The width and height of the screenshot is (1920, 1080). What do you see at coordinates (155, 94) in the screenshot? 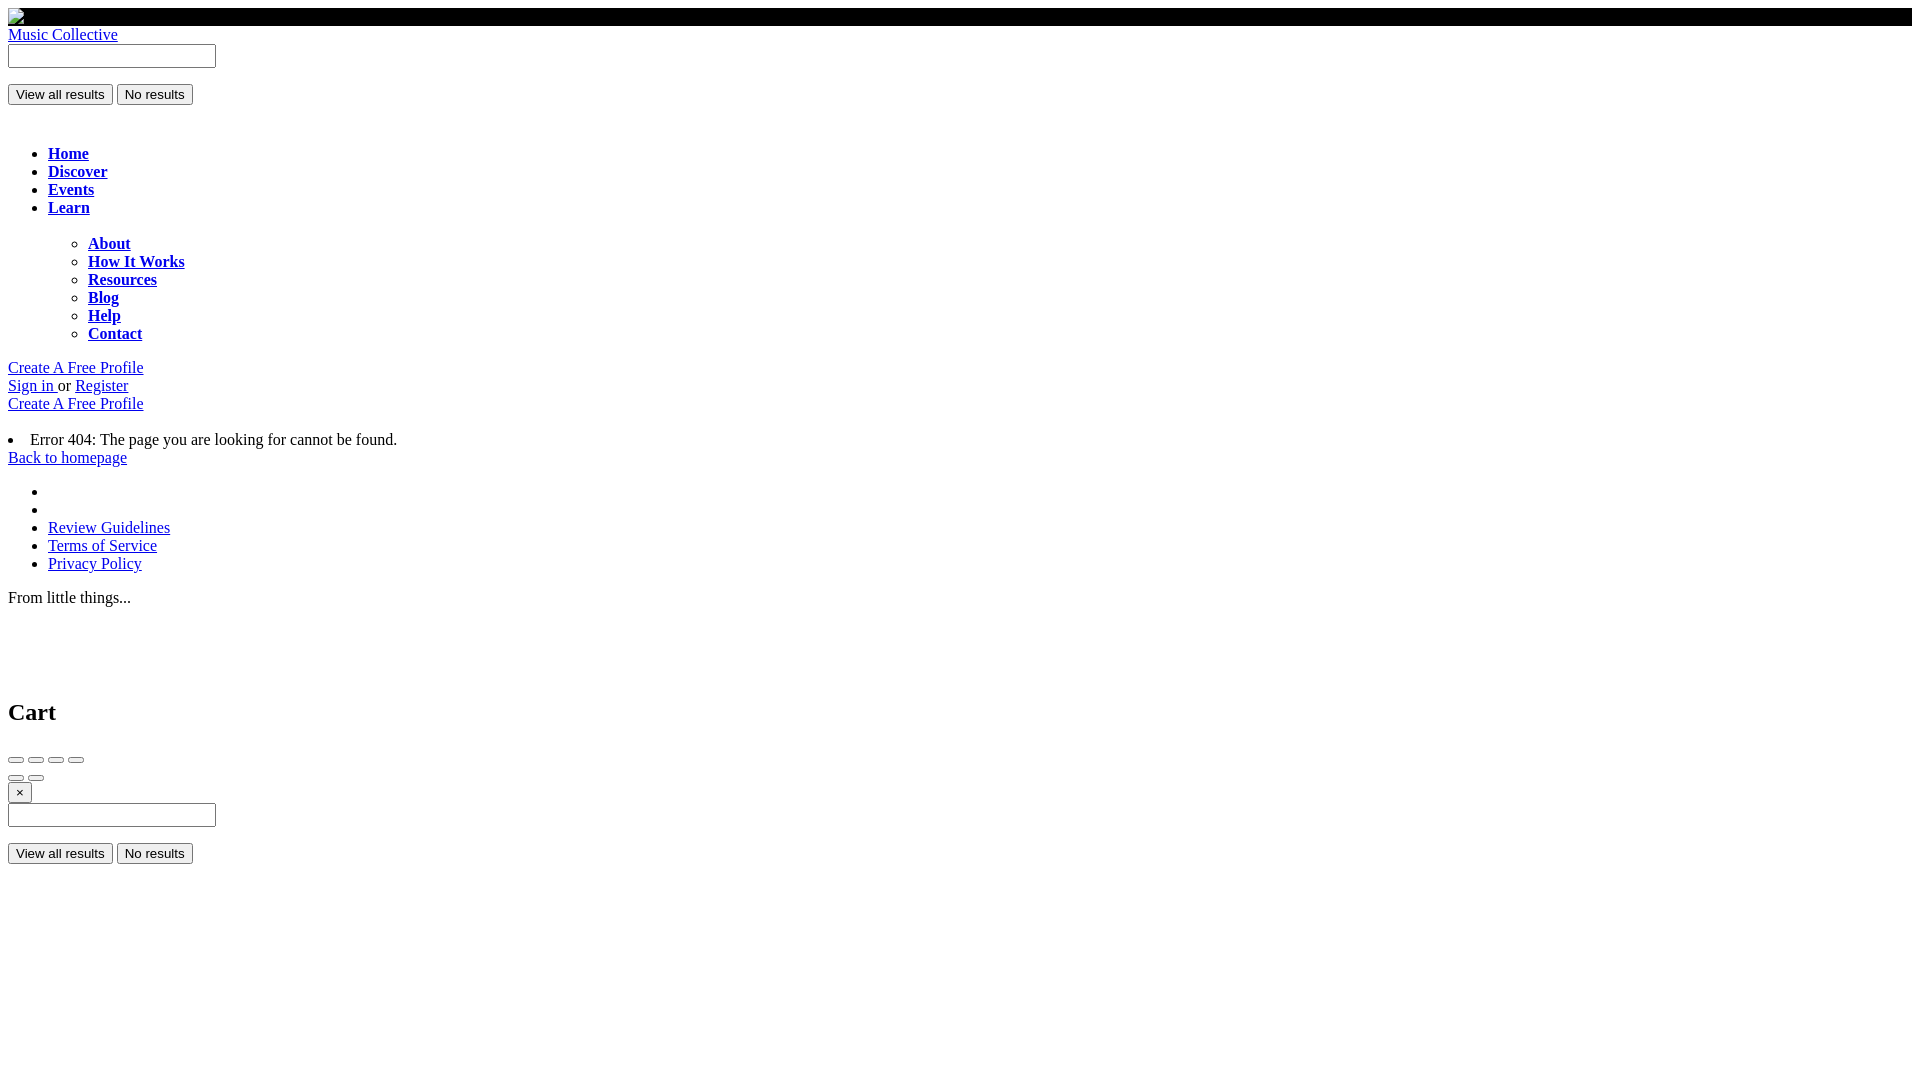
I see `No results` at bounding box center [155, 94].